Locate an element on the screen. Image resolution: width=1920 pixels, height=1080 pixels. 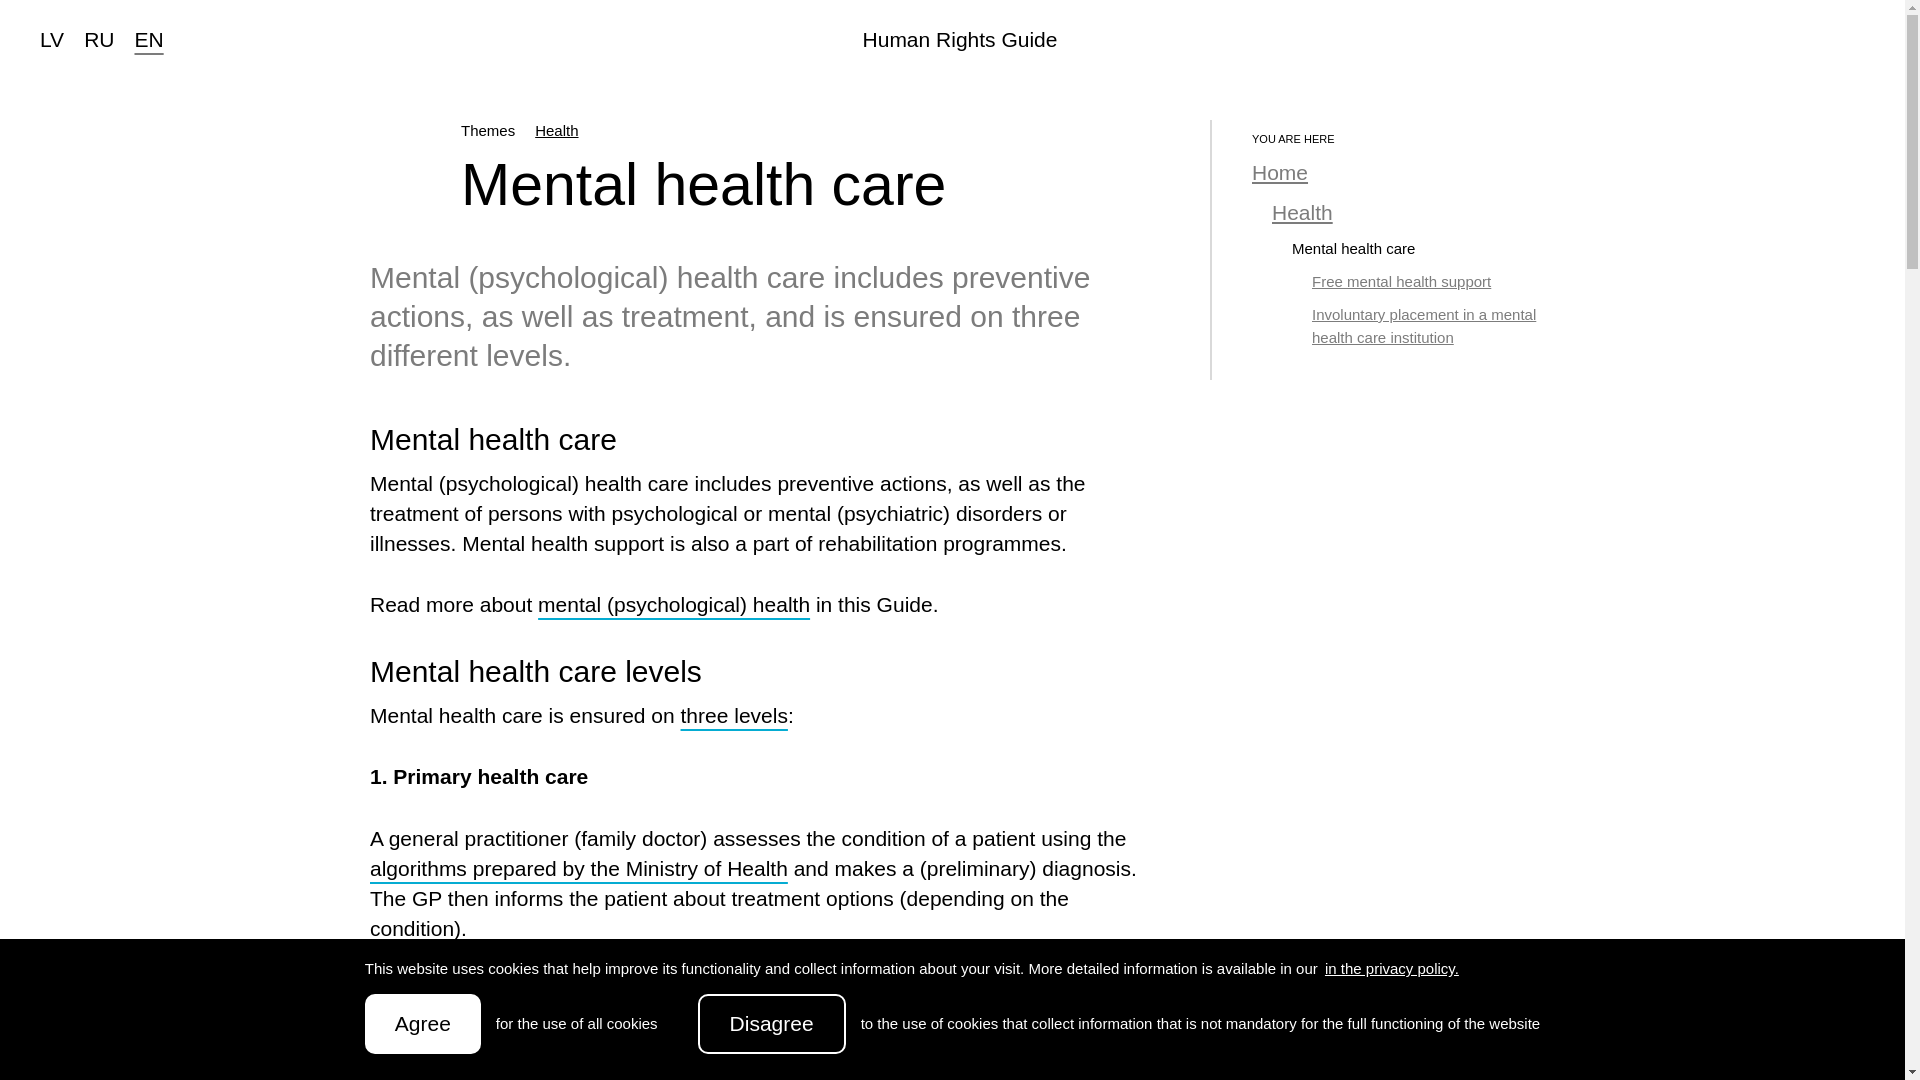
Human Rights Guide is located at coordinates (960, 40).